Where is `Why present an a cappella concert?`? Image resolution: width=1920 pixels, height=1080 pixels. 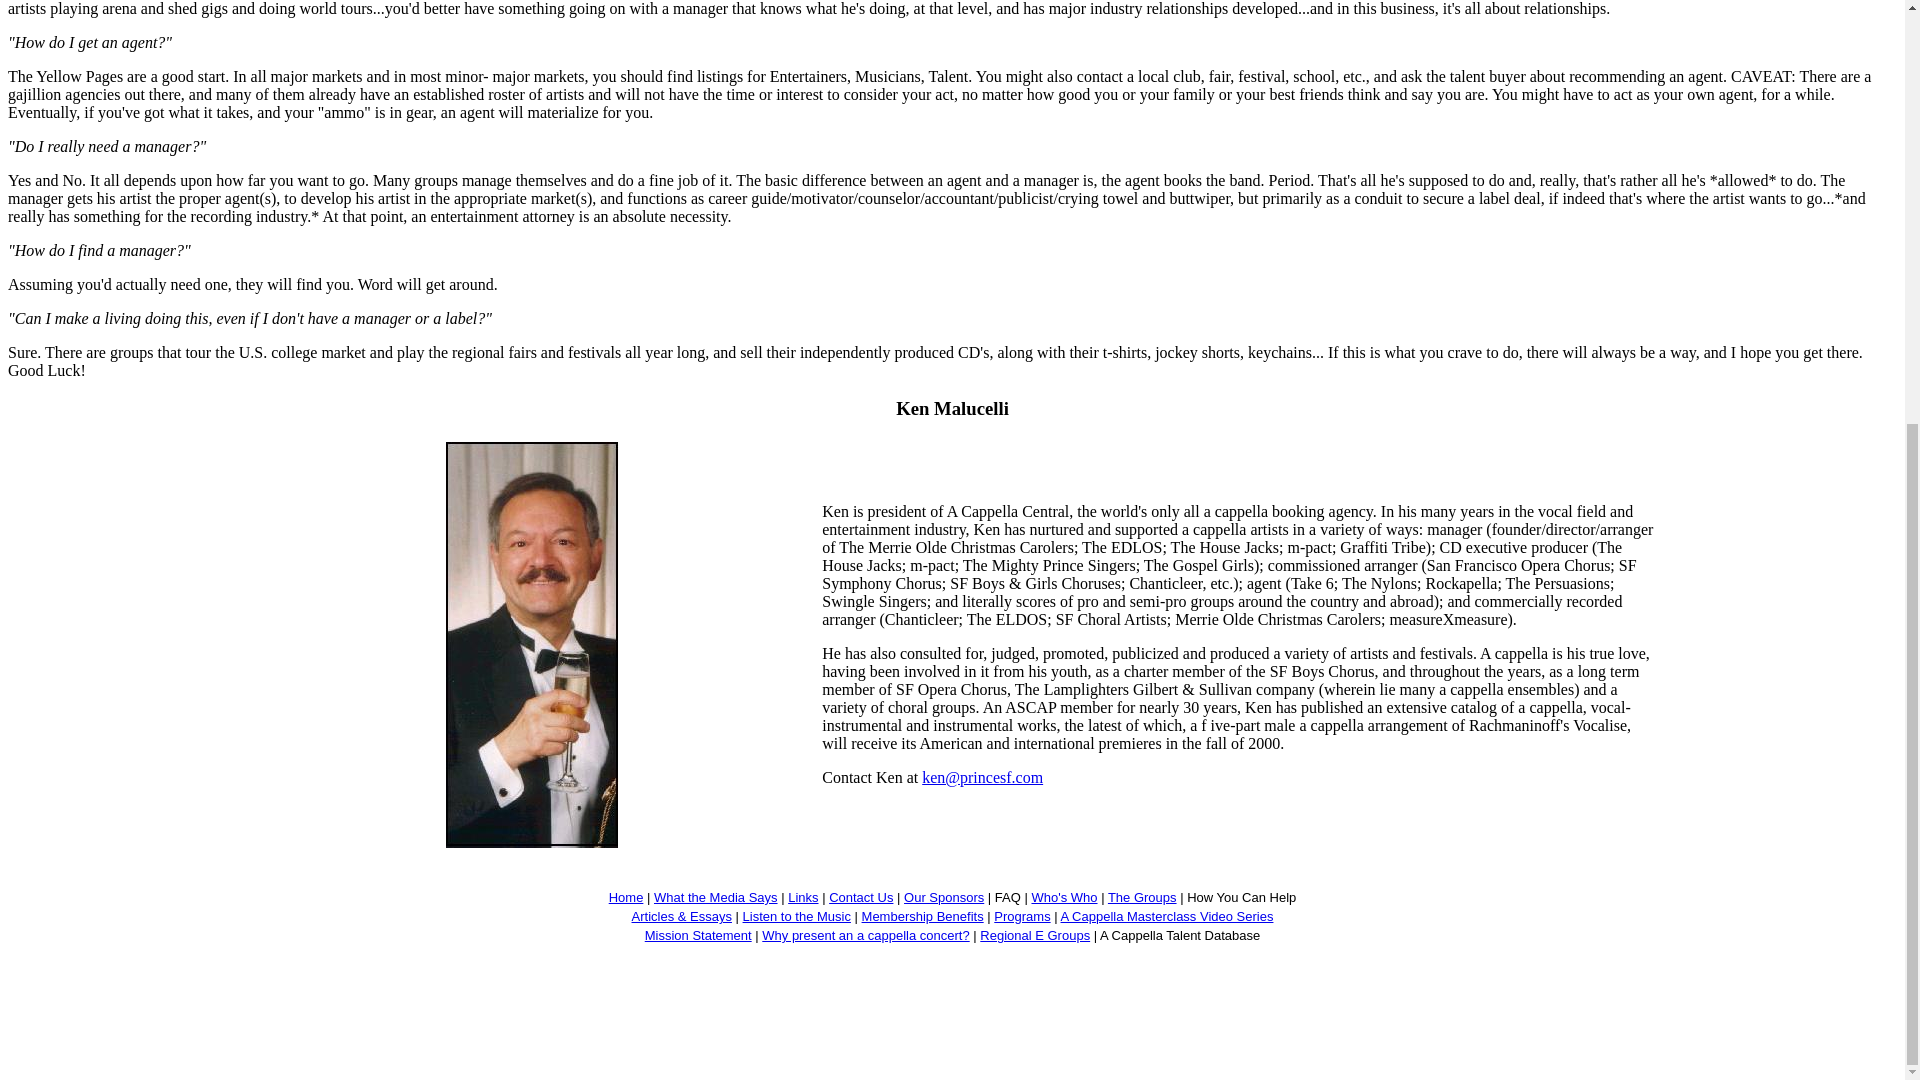 Why present an a cappella concert? is located at coordinates (866, 934).